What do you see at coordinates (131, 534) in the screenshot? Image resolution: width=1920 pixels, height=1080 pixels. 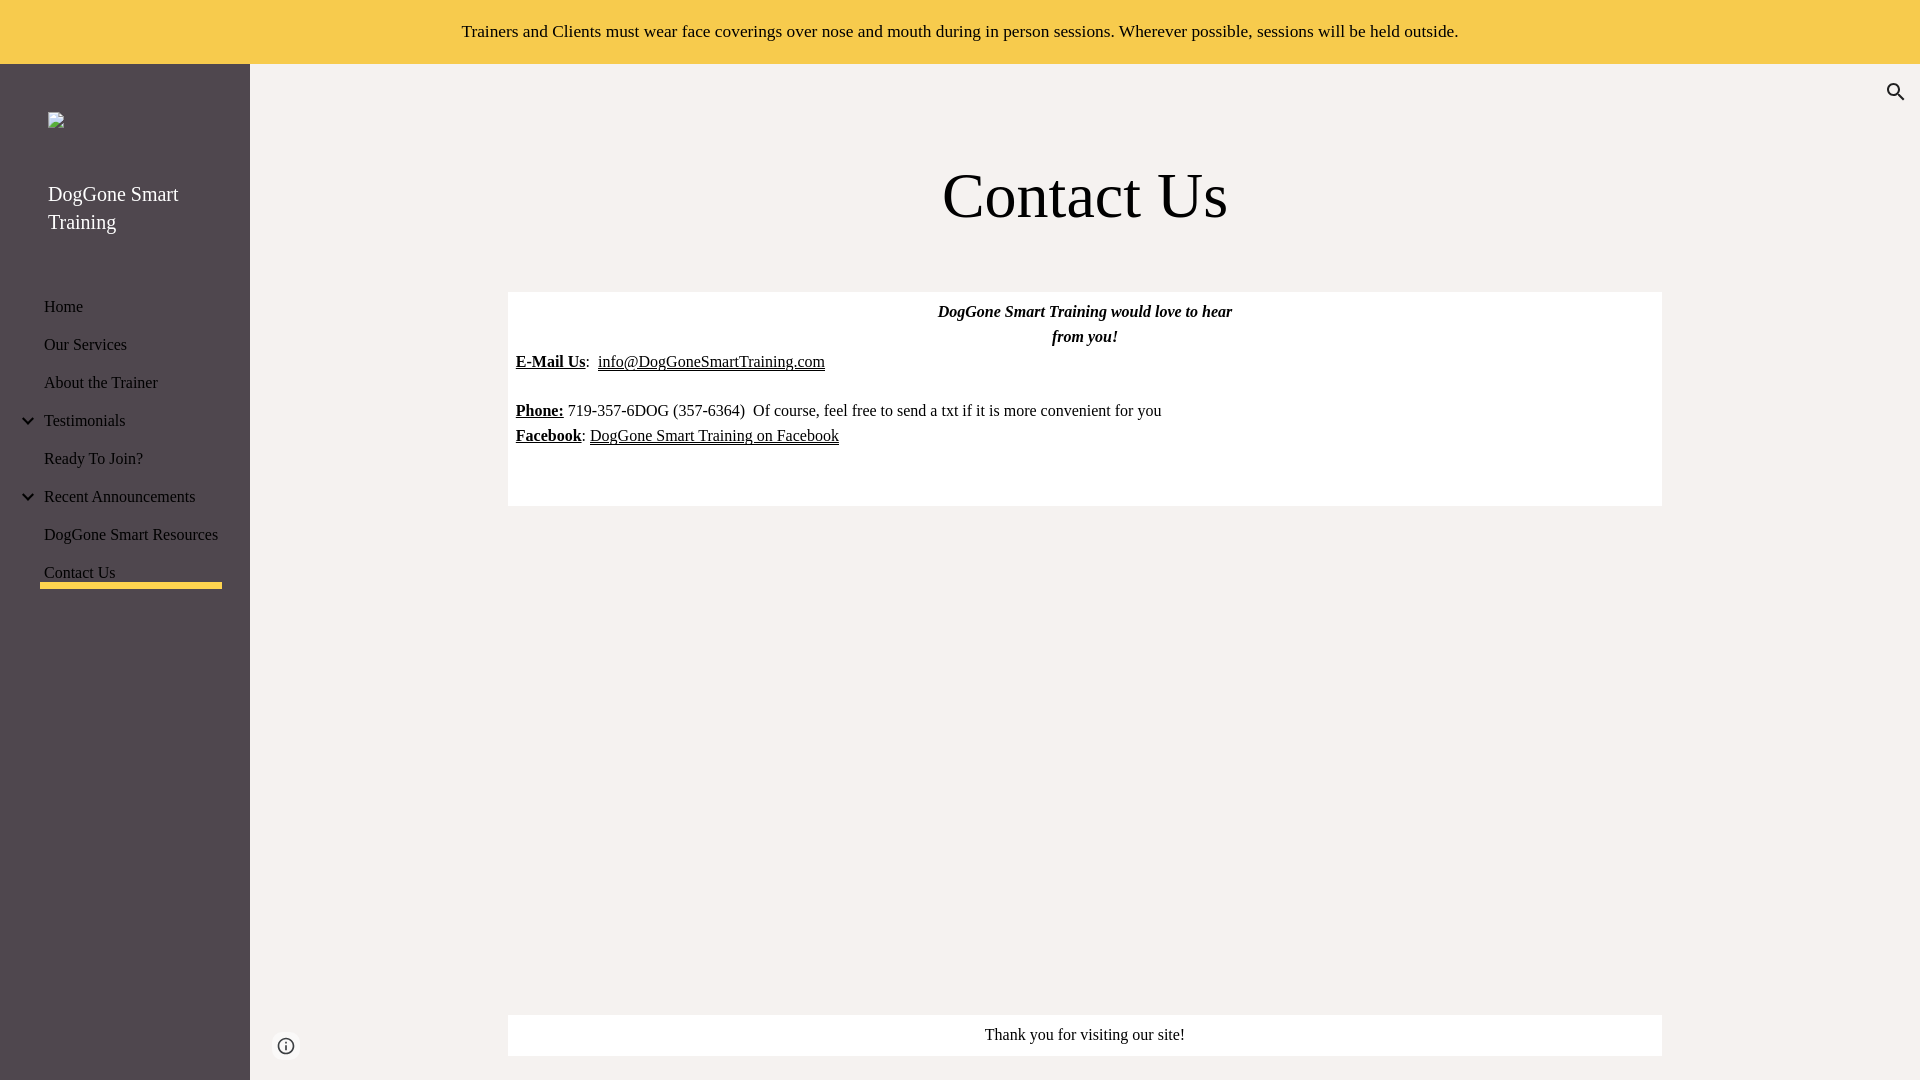 I see `DogGone Smart Resources` at bounding box center [131, 534].